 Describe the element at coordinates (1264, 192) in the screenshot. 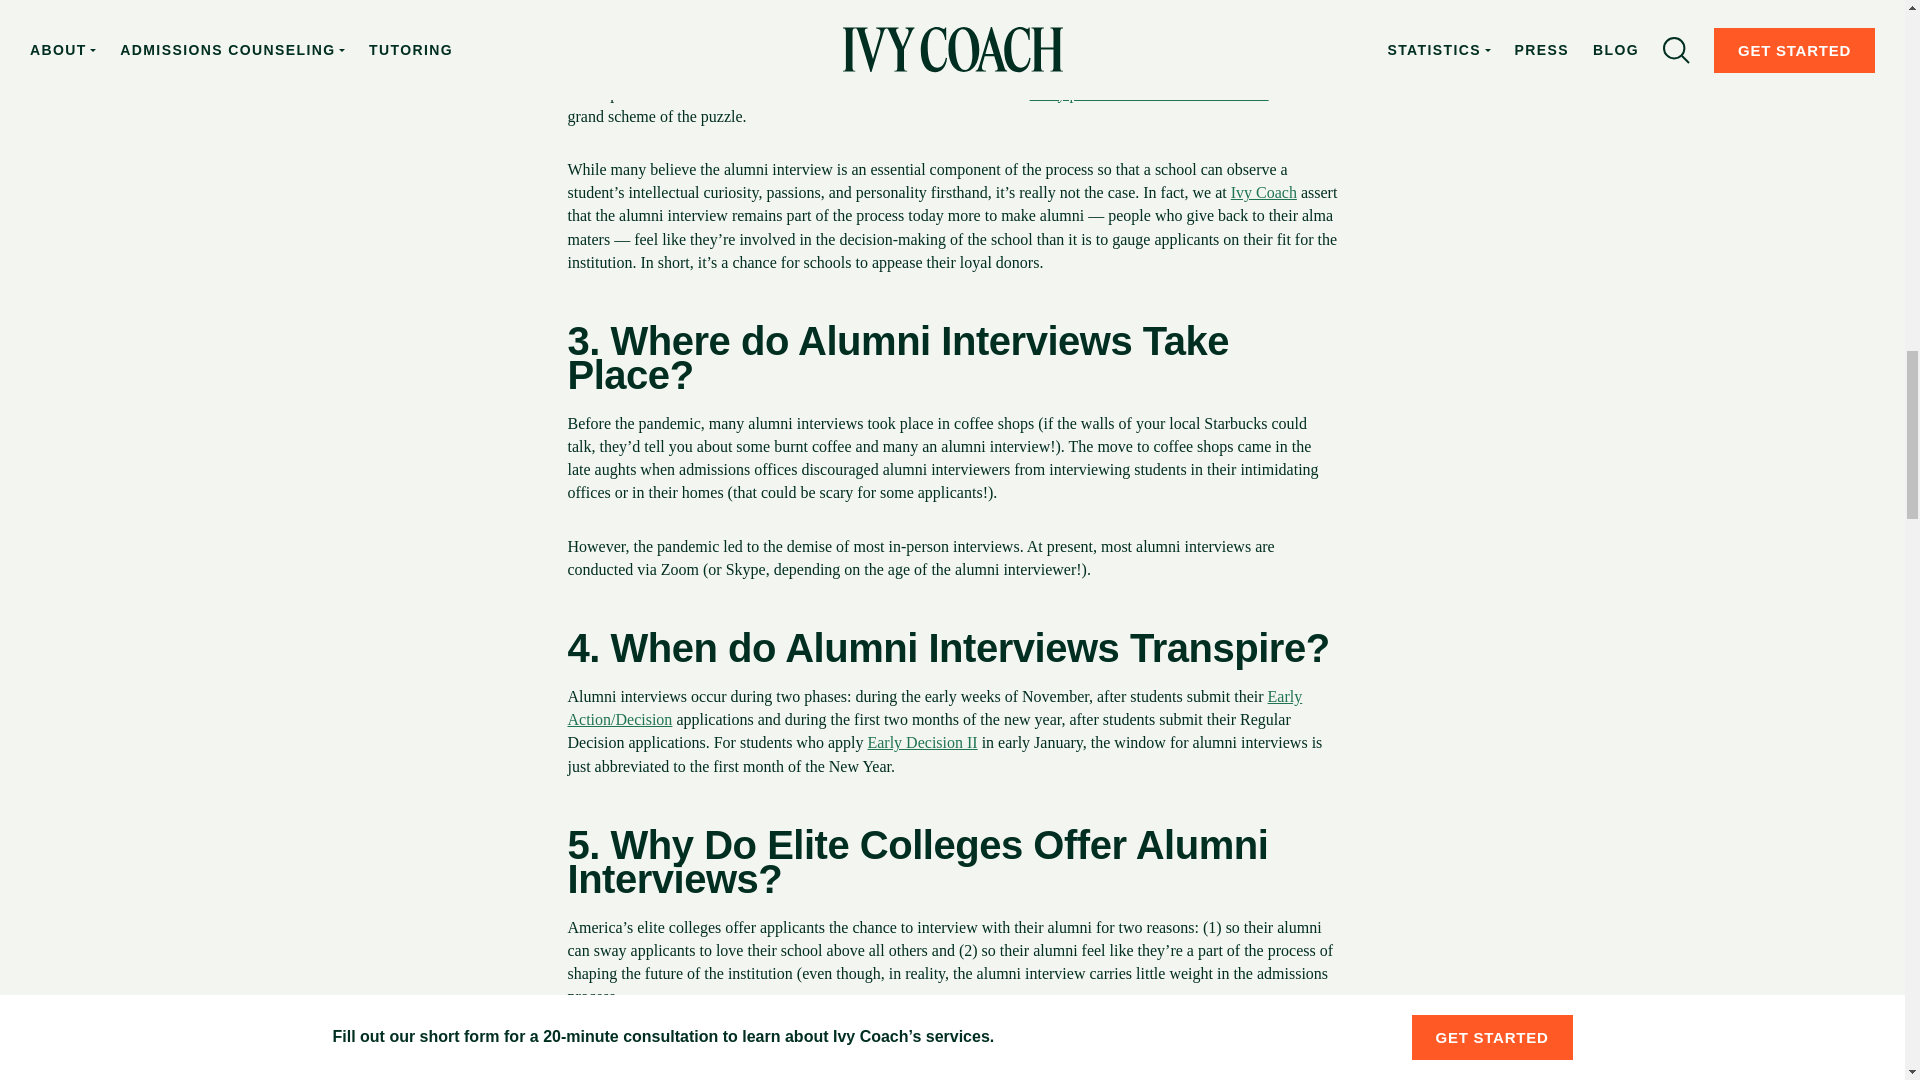

I see `Ivy Coach` at that location.